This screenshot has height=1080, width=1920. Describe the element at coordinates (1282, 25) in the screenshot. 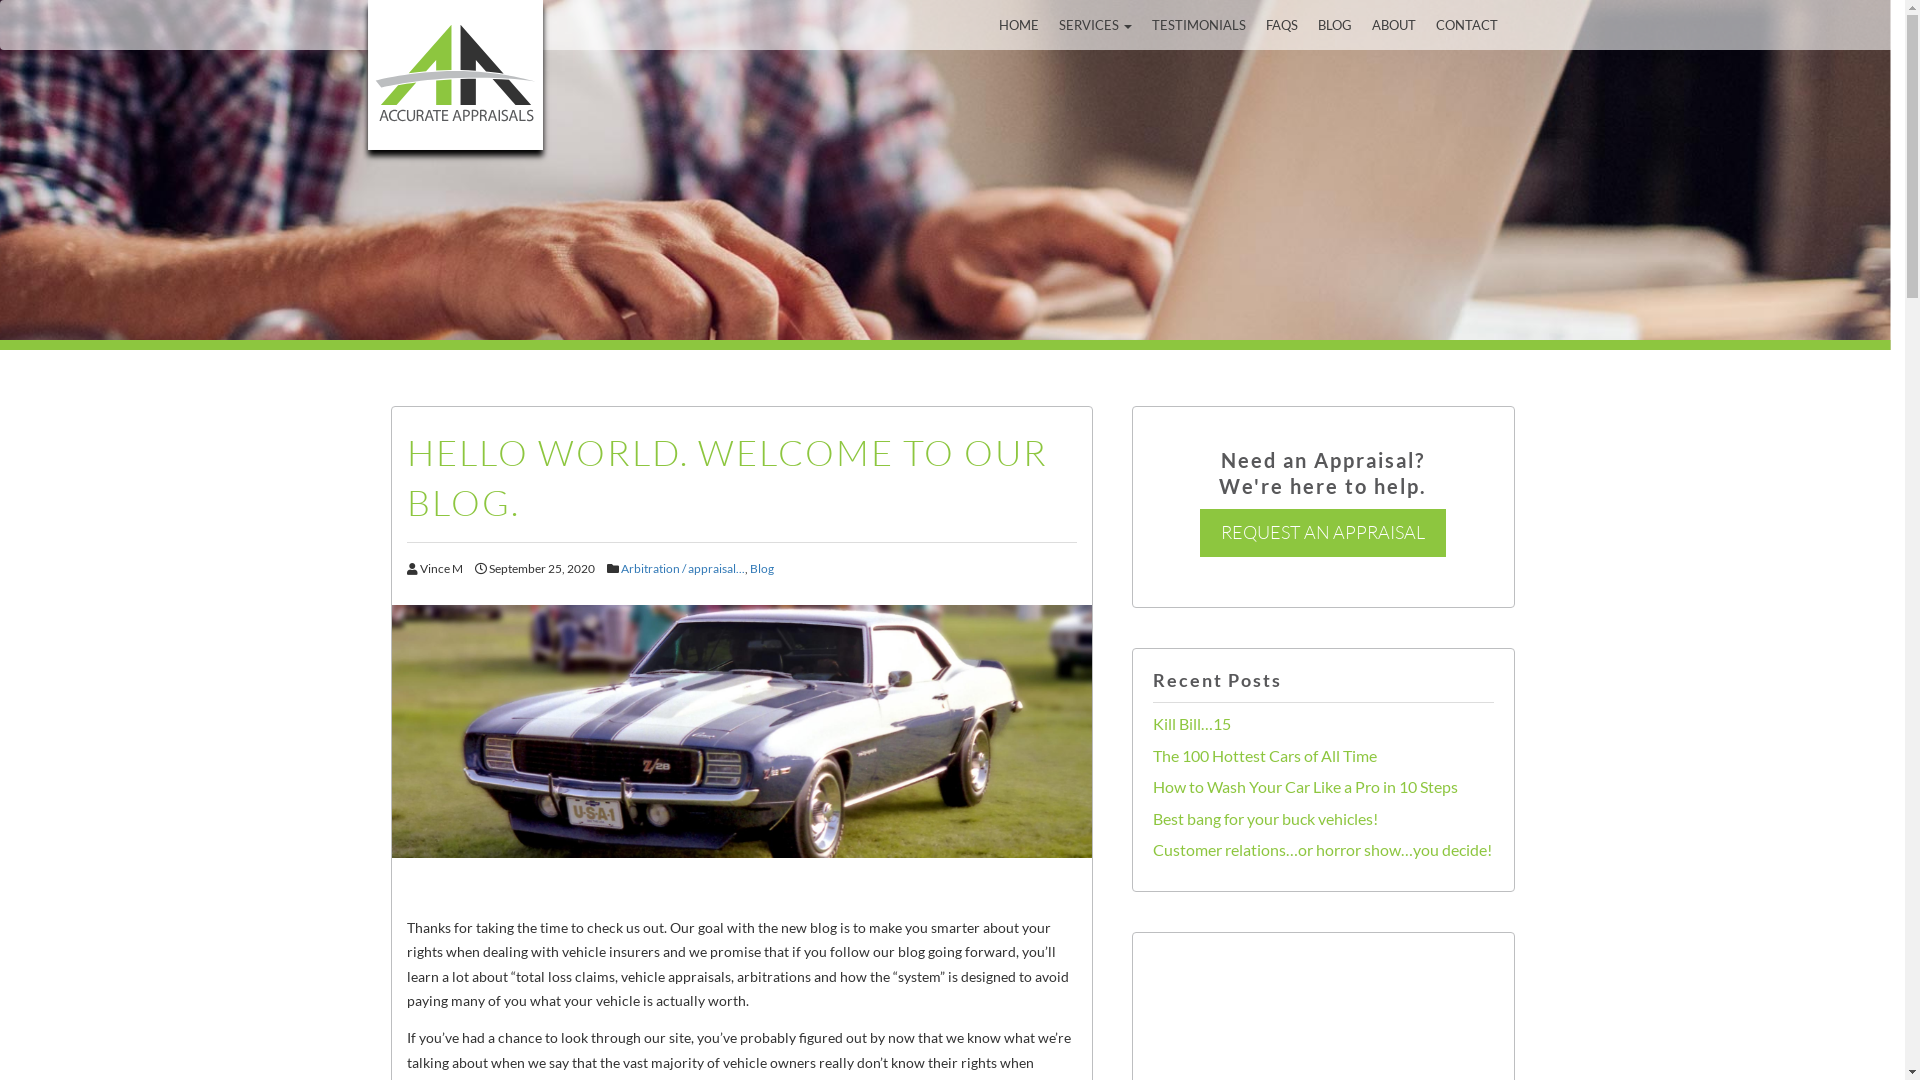

I see `FAQS` at that location.